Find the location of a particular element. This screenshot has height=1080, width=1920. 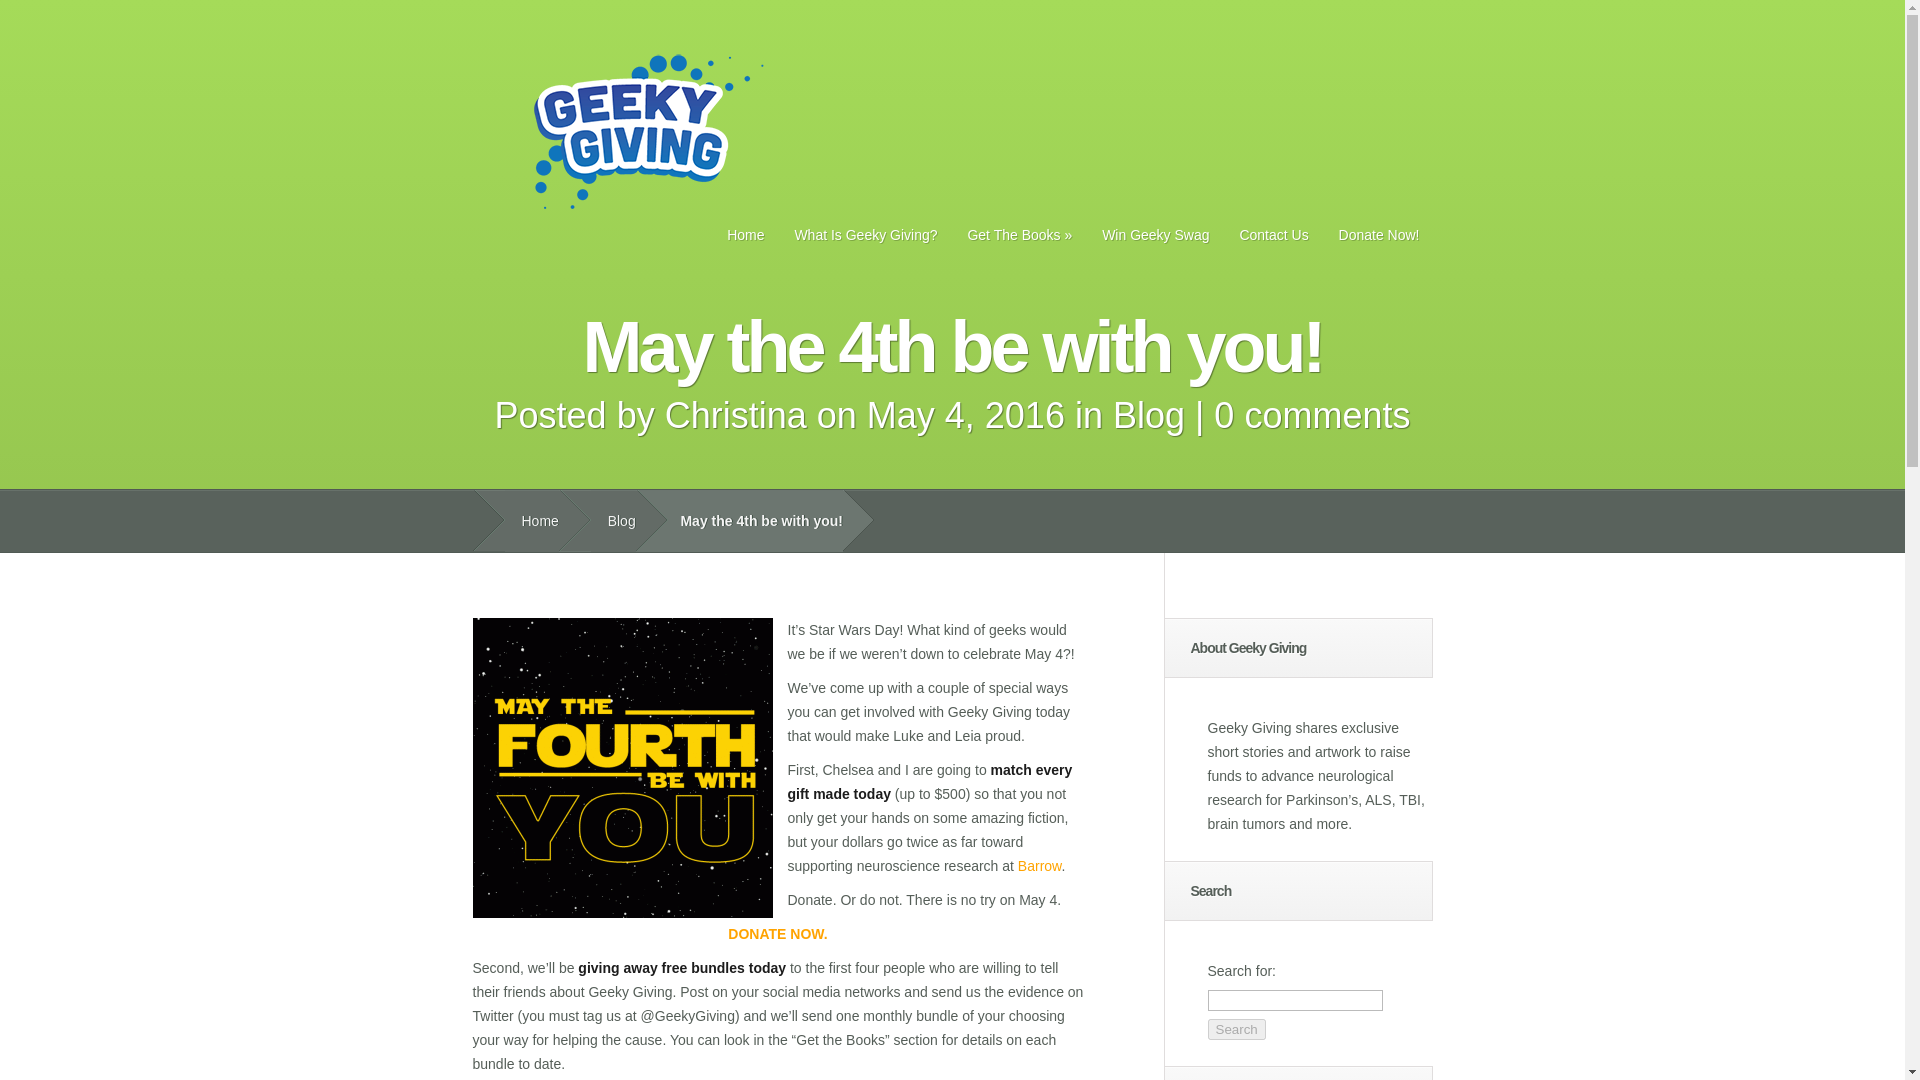

Win Geeky Swag is located at coordinates (1154, 234).